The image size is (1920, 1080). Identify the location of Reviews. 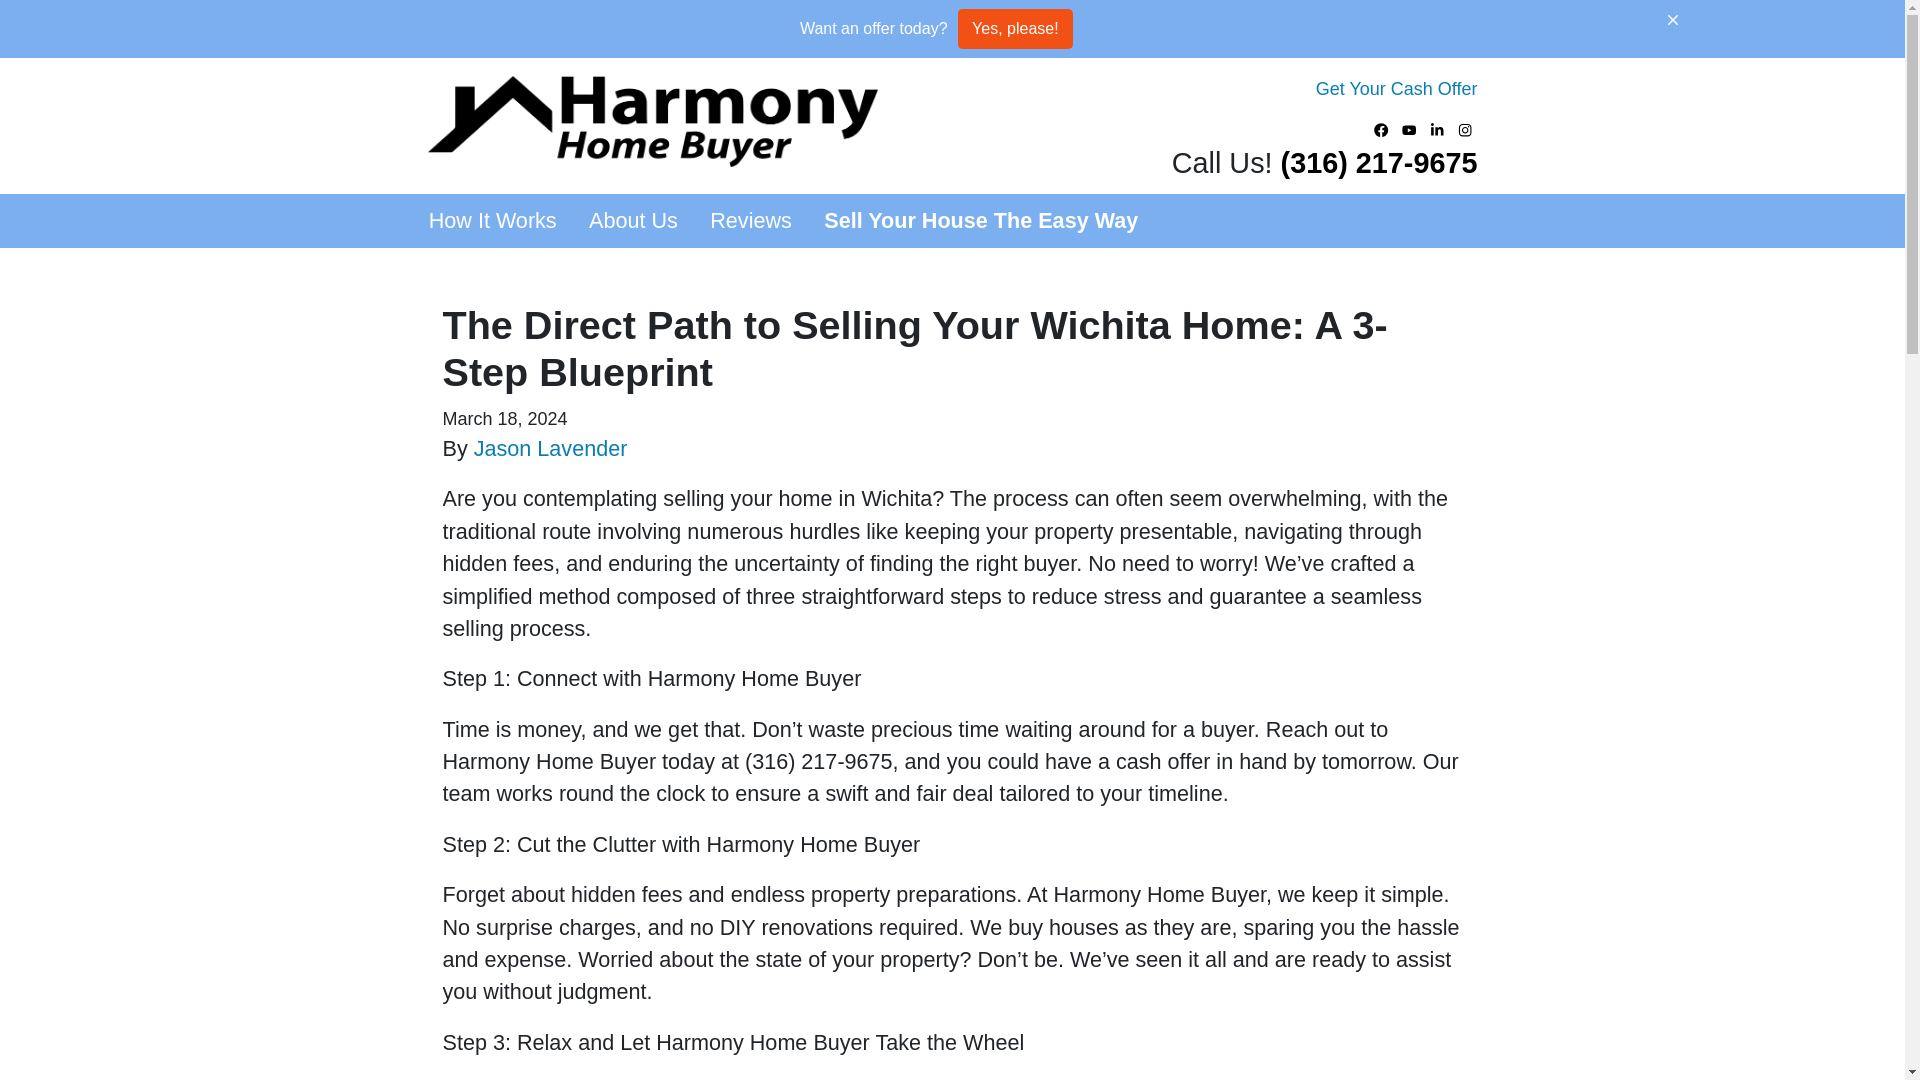
(750, 221).